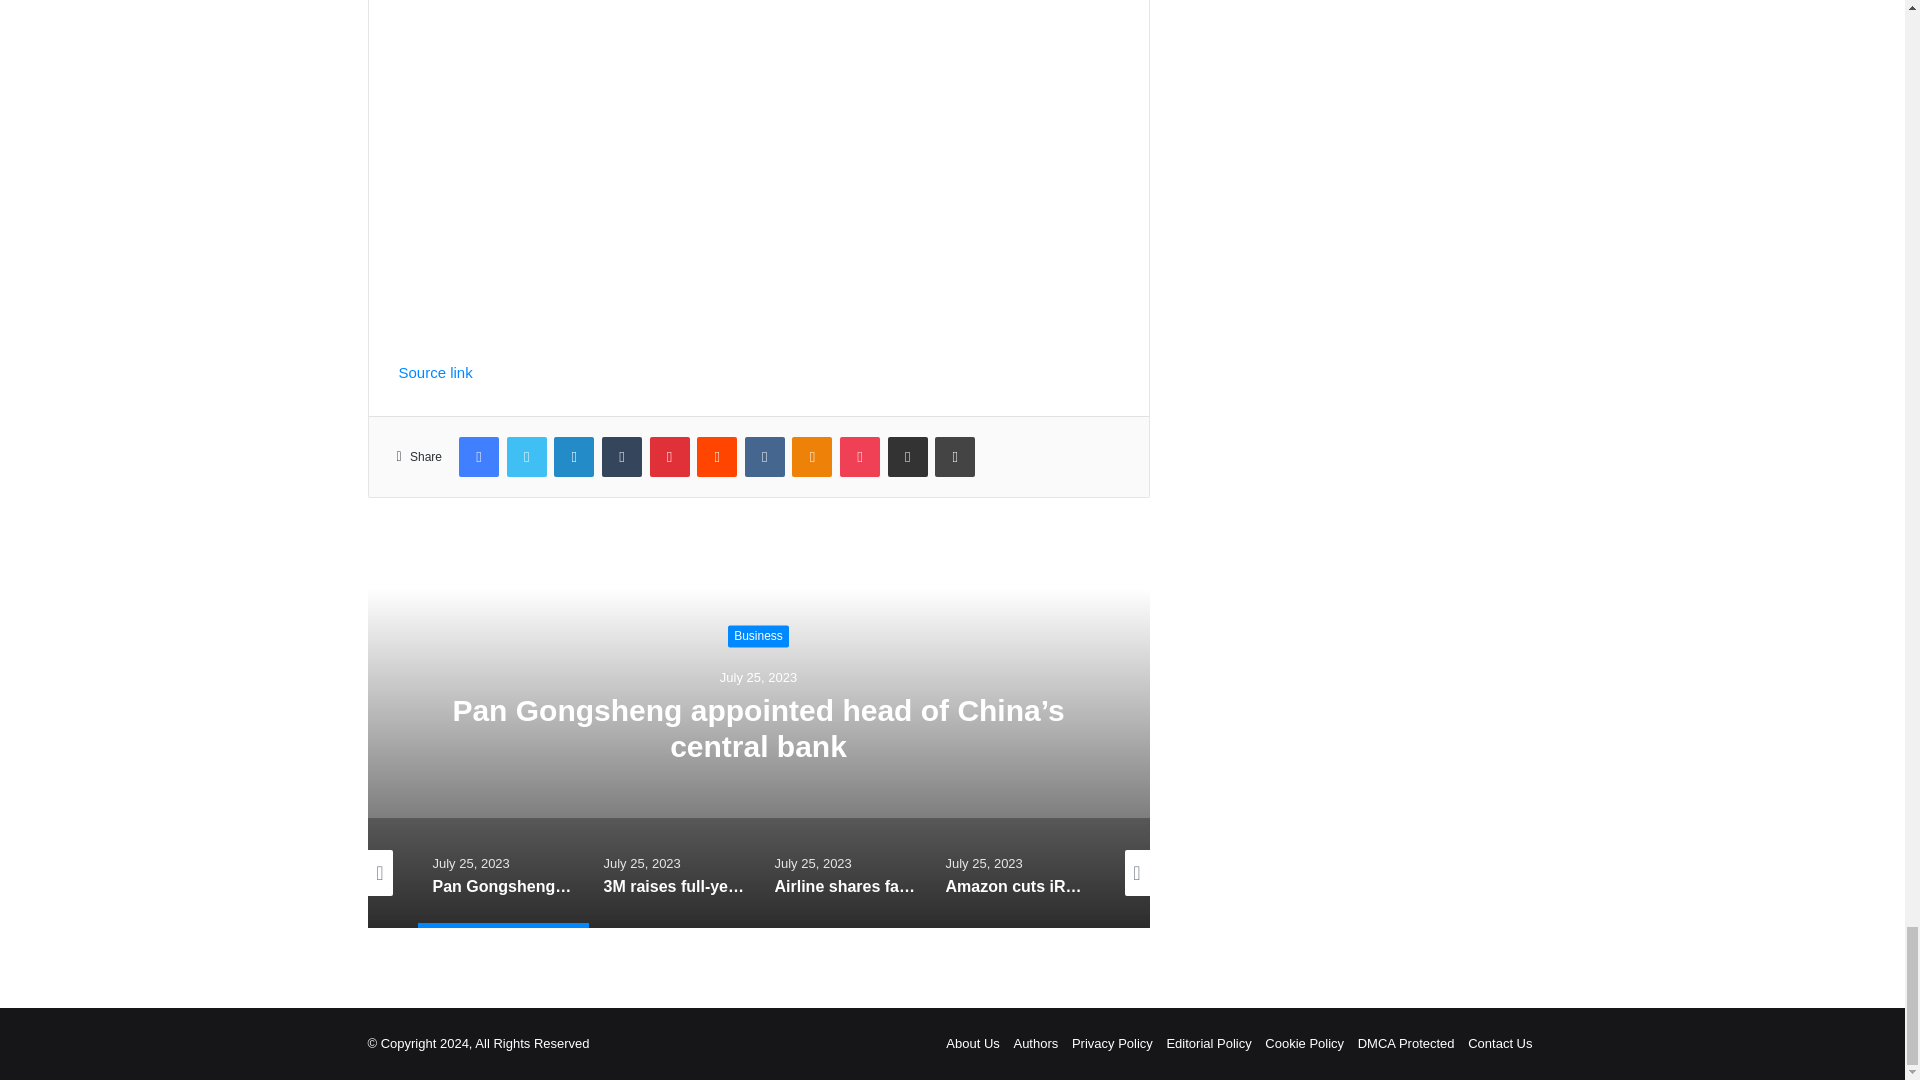 The image size is (1920, 1080). Describe the element at coordinates (526, 457) in the screenshot. I see `Twitter` at that location.